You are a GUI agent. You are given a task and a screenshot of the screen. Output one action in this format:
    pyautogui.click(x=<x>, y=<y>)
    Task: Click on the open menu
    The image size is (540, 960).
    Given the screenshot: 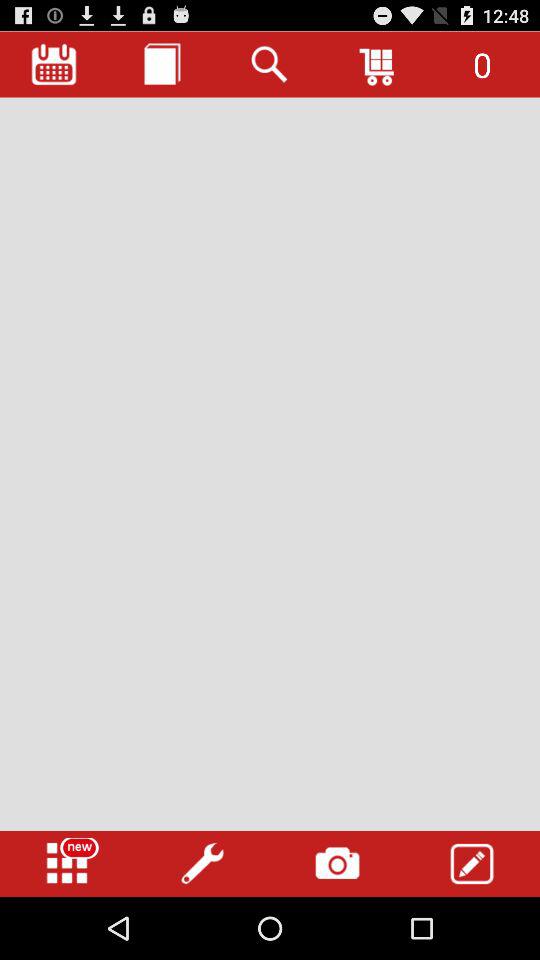 What is the action you would take?
    pyautogui.click(x=67, y=864)
    